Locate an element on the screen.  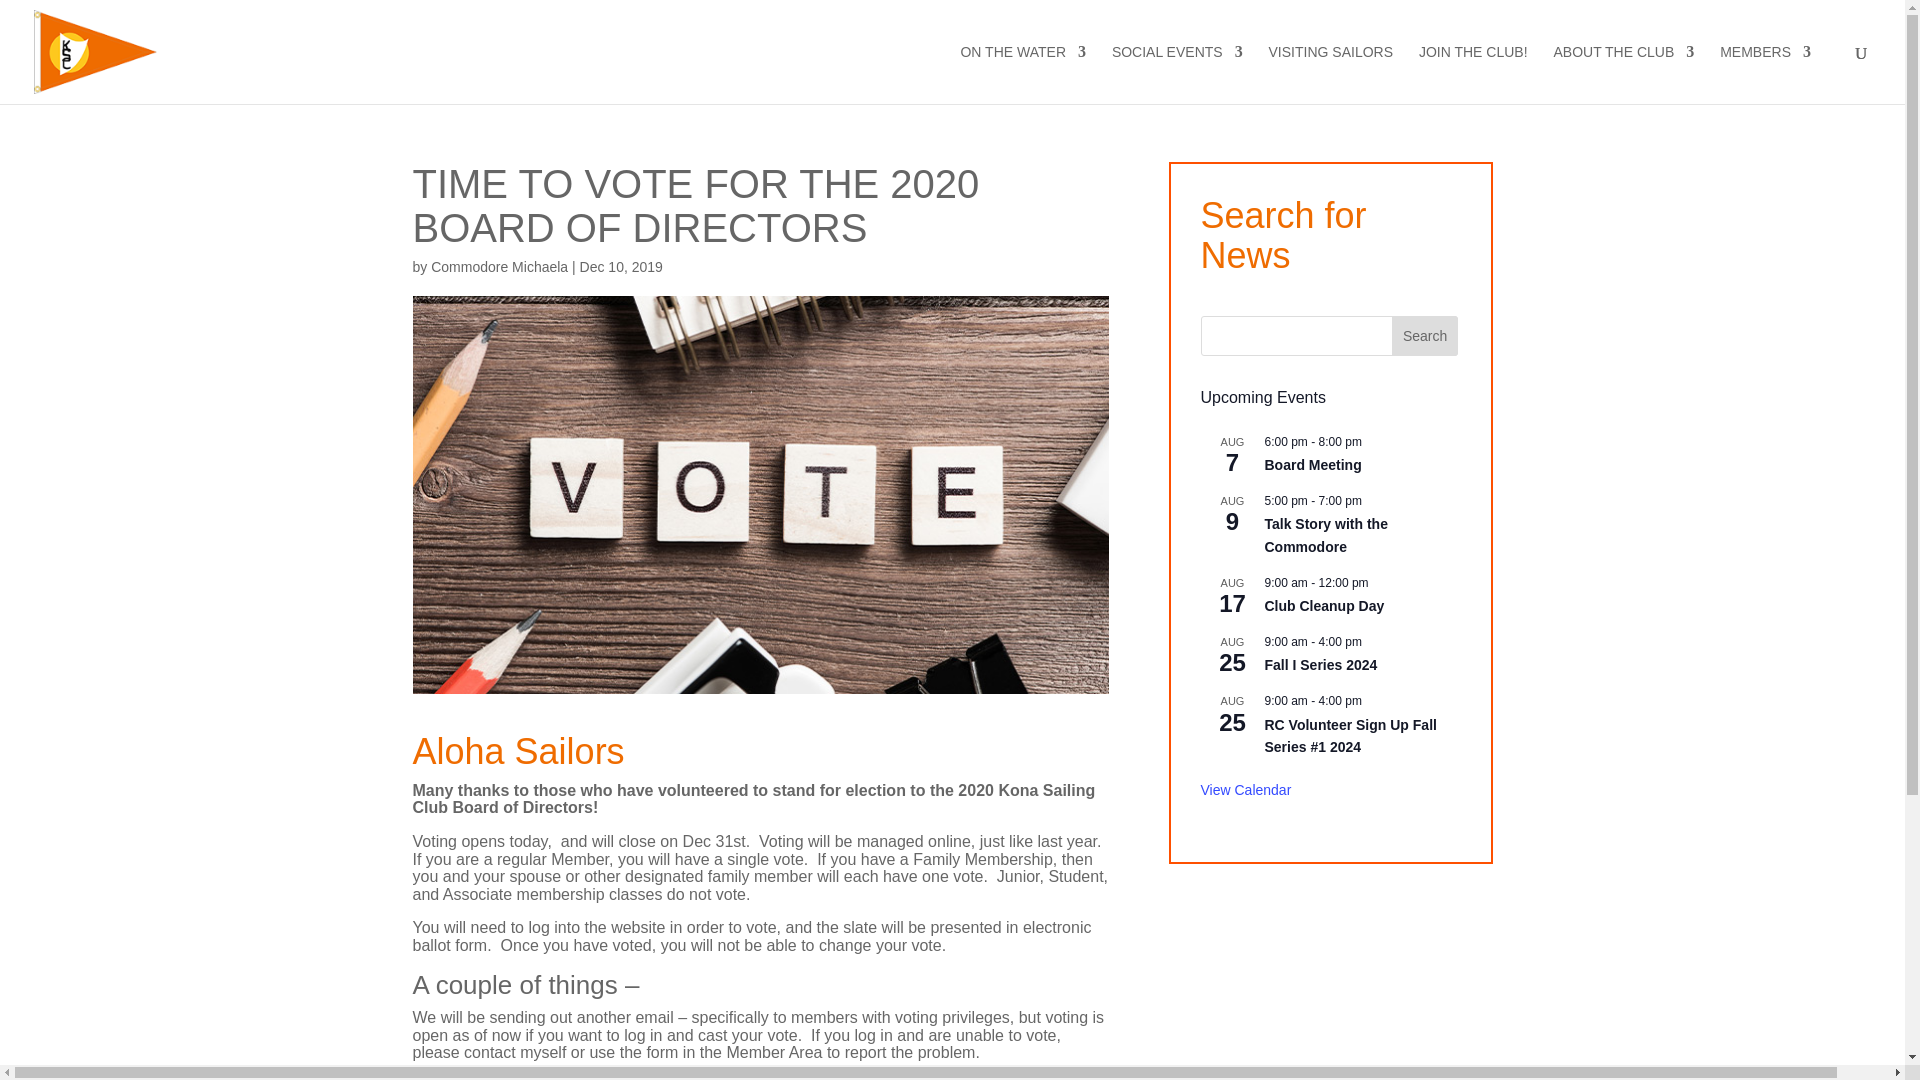
Posts by Commodore Michaela is located at coordinates (499, 267).